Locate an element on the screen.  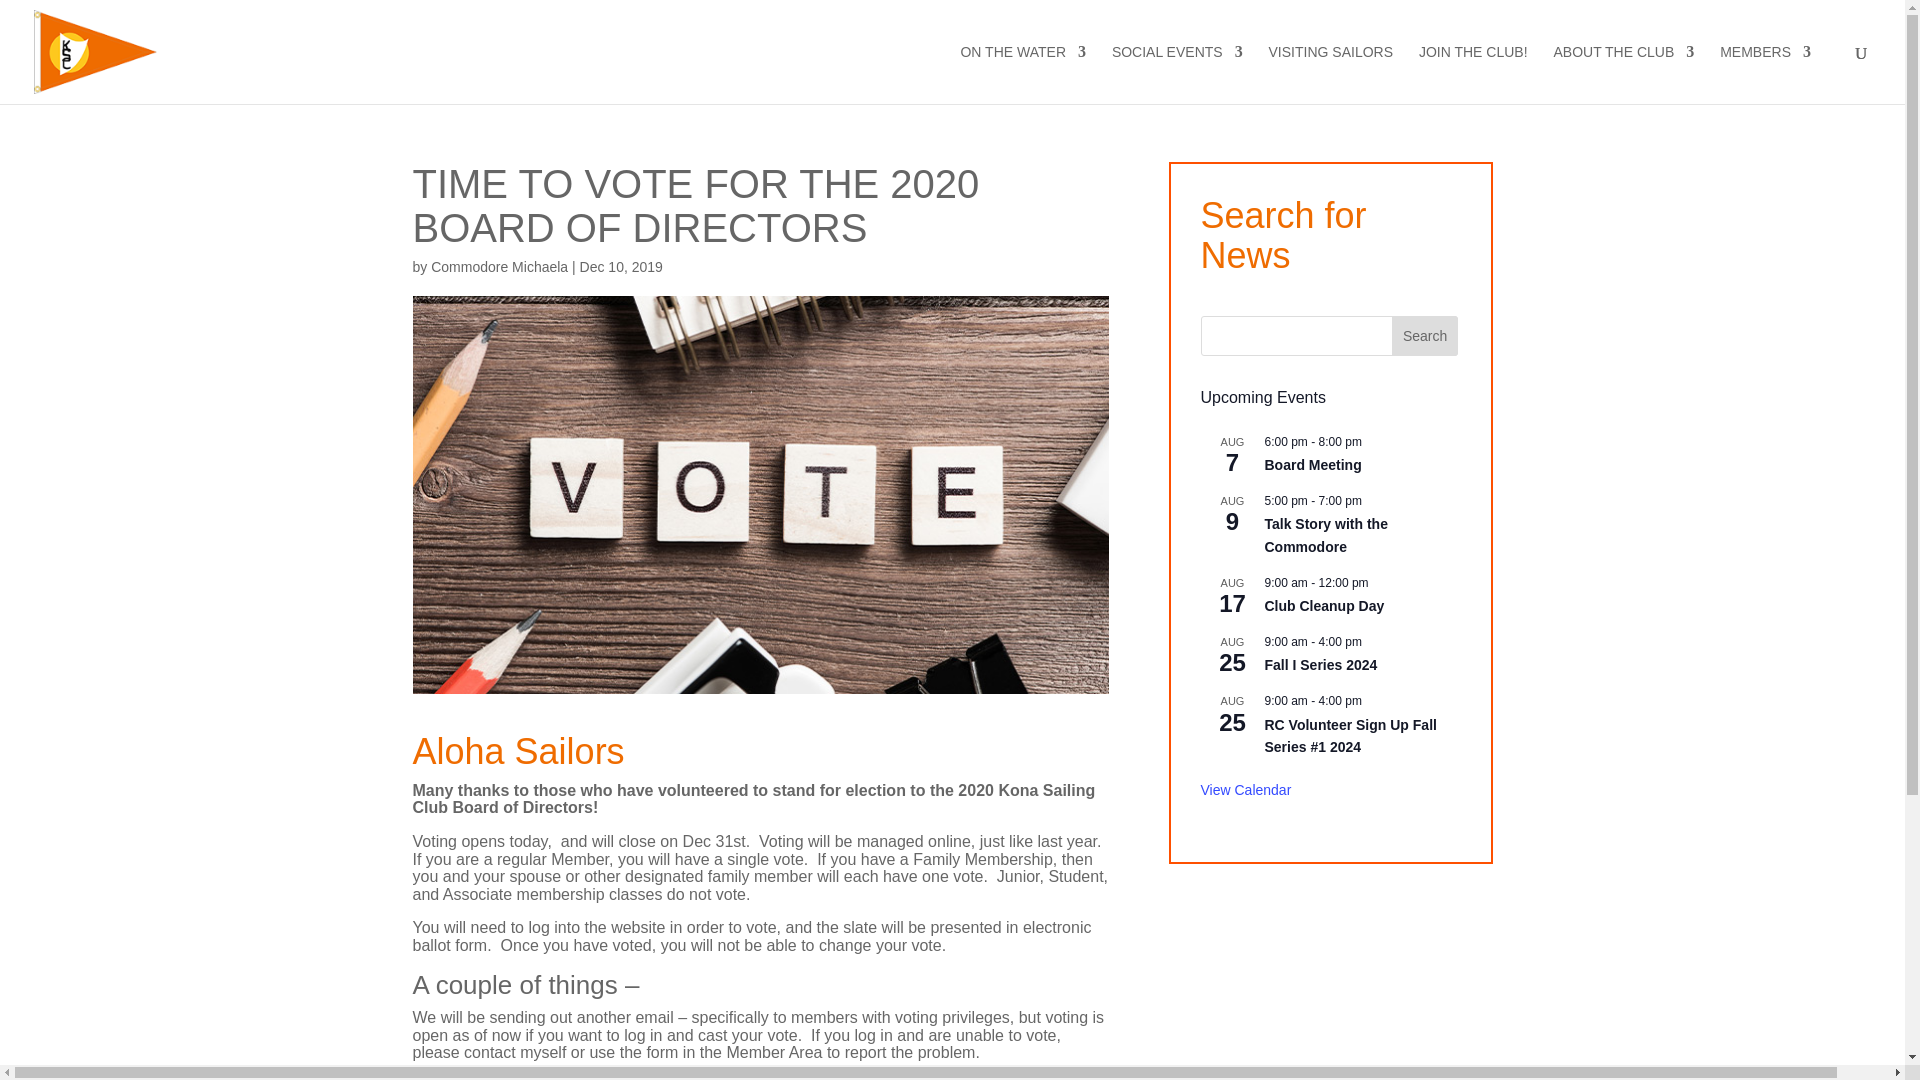
Posts by Commodore Michaela is located at coordinates (499, 267).